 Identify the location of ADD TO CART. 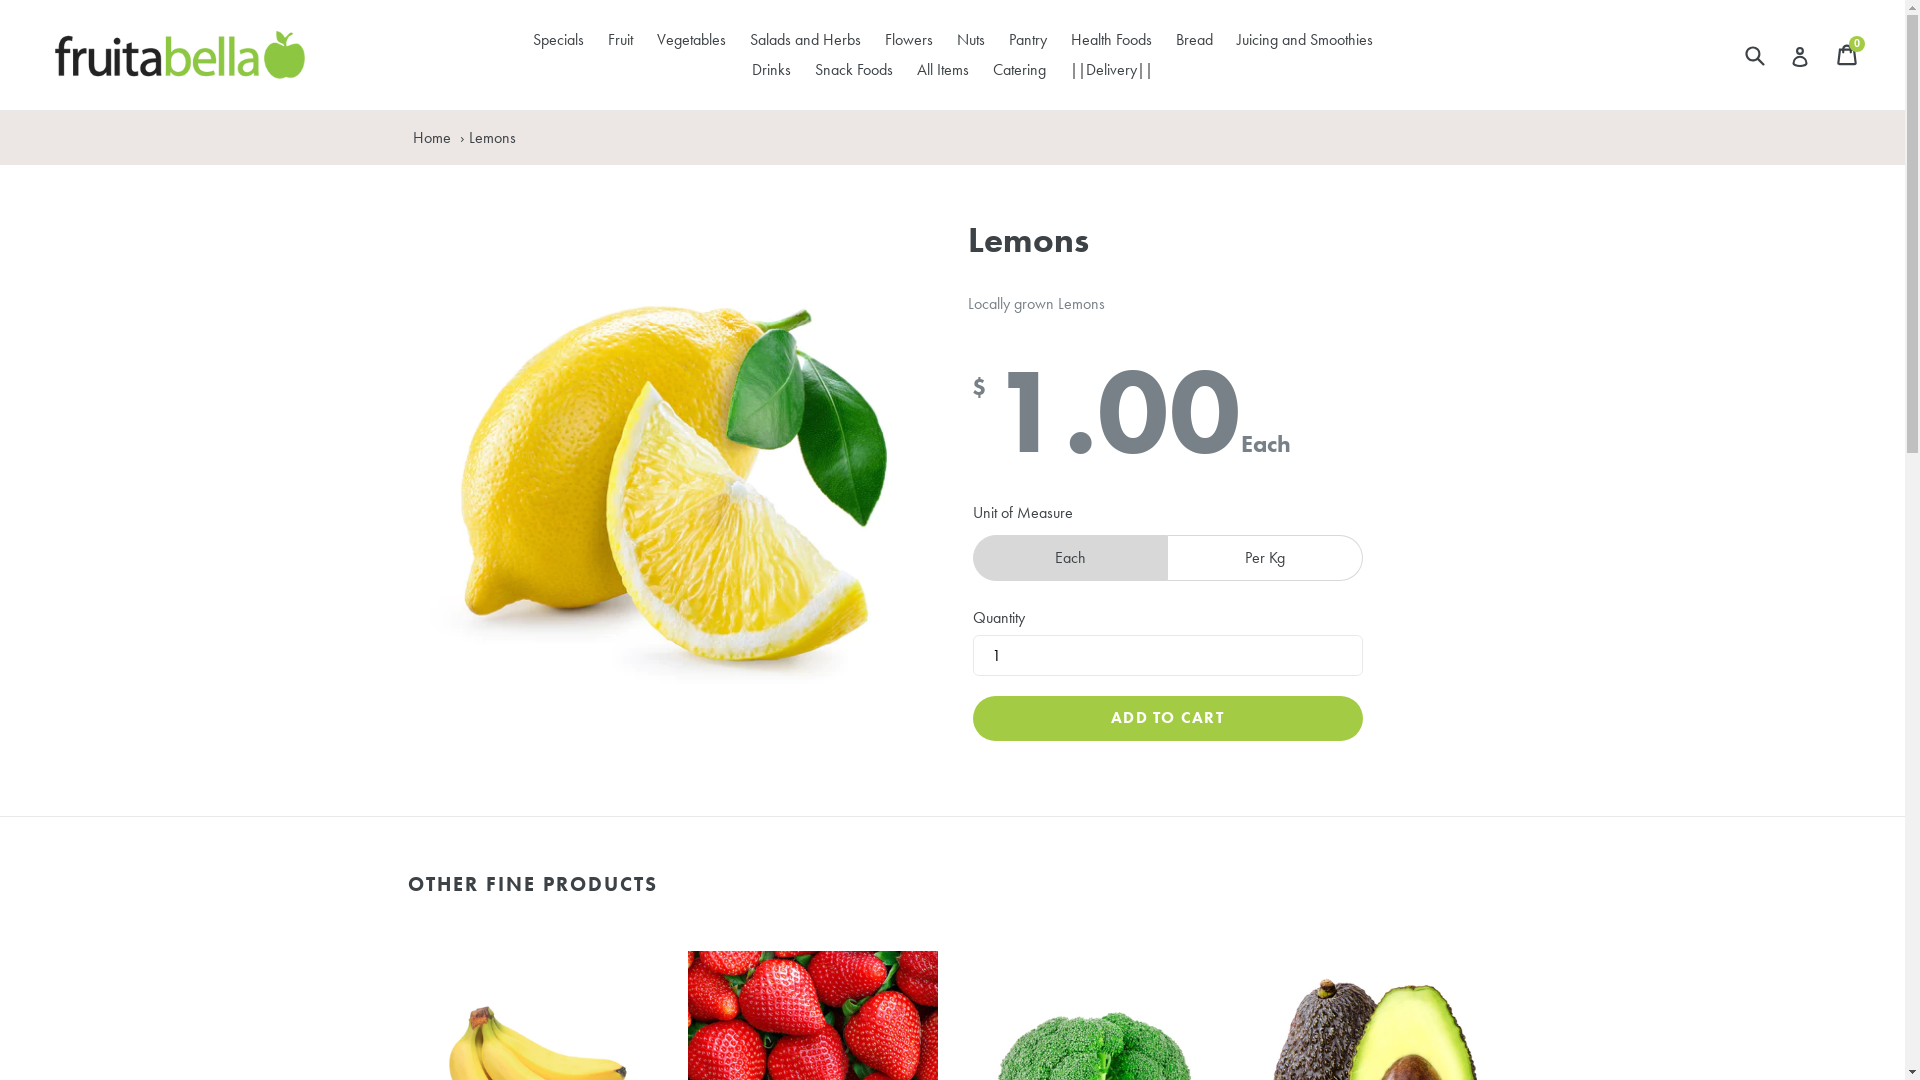
(1167, 718).